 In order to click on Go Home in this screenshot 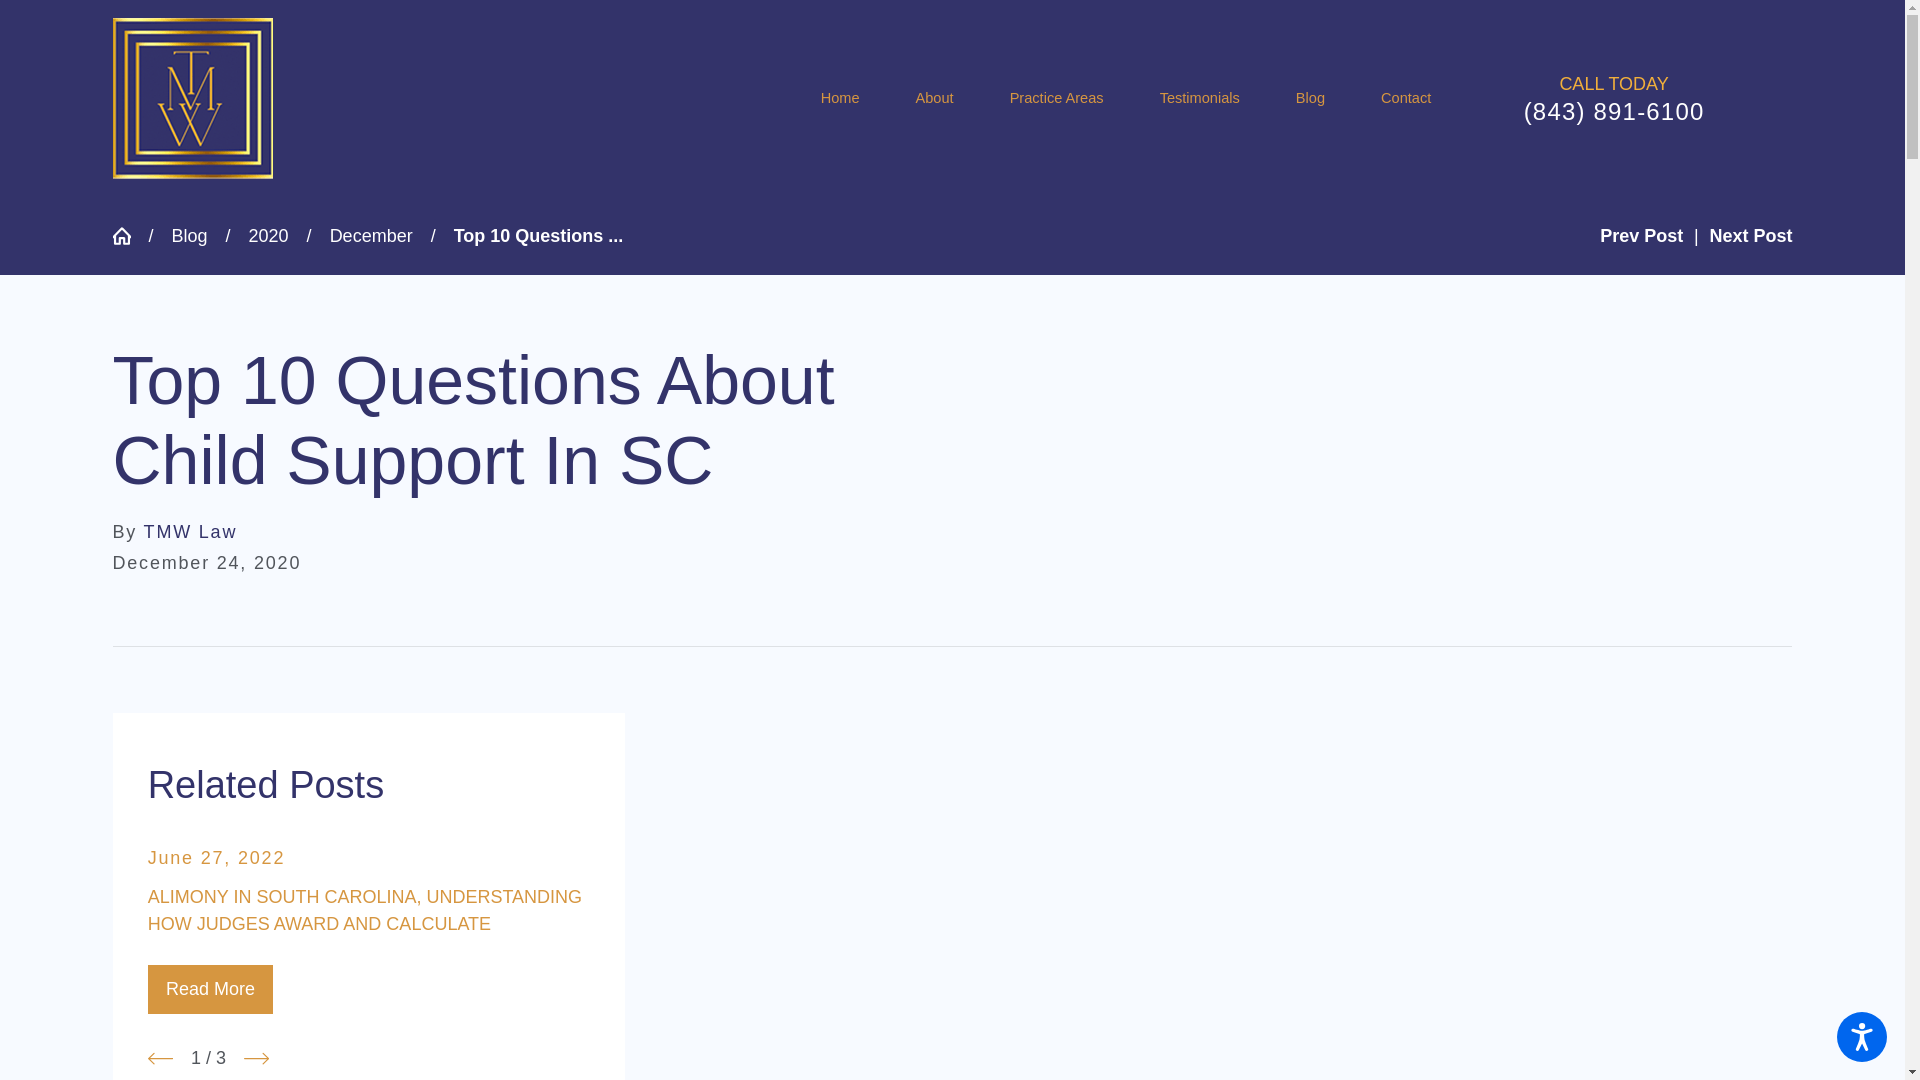, I will do `click(129, 236)`.